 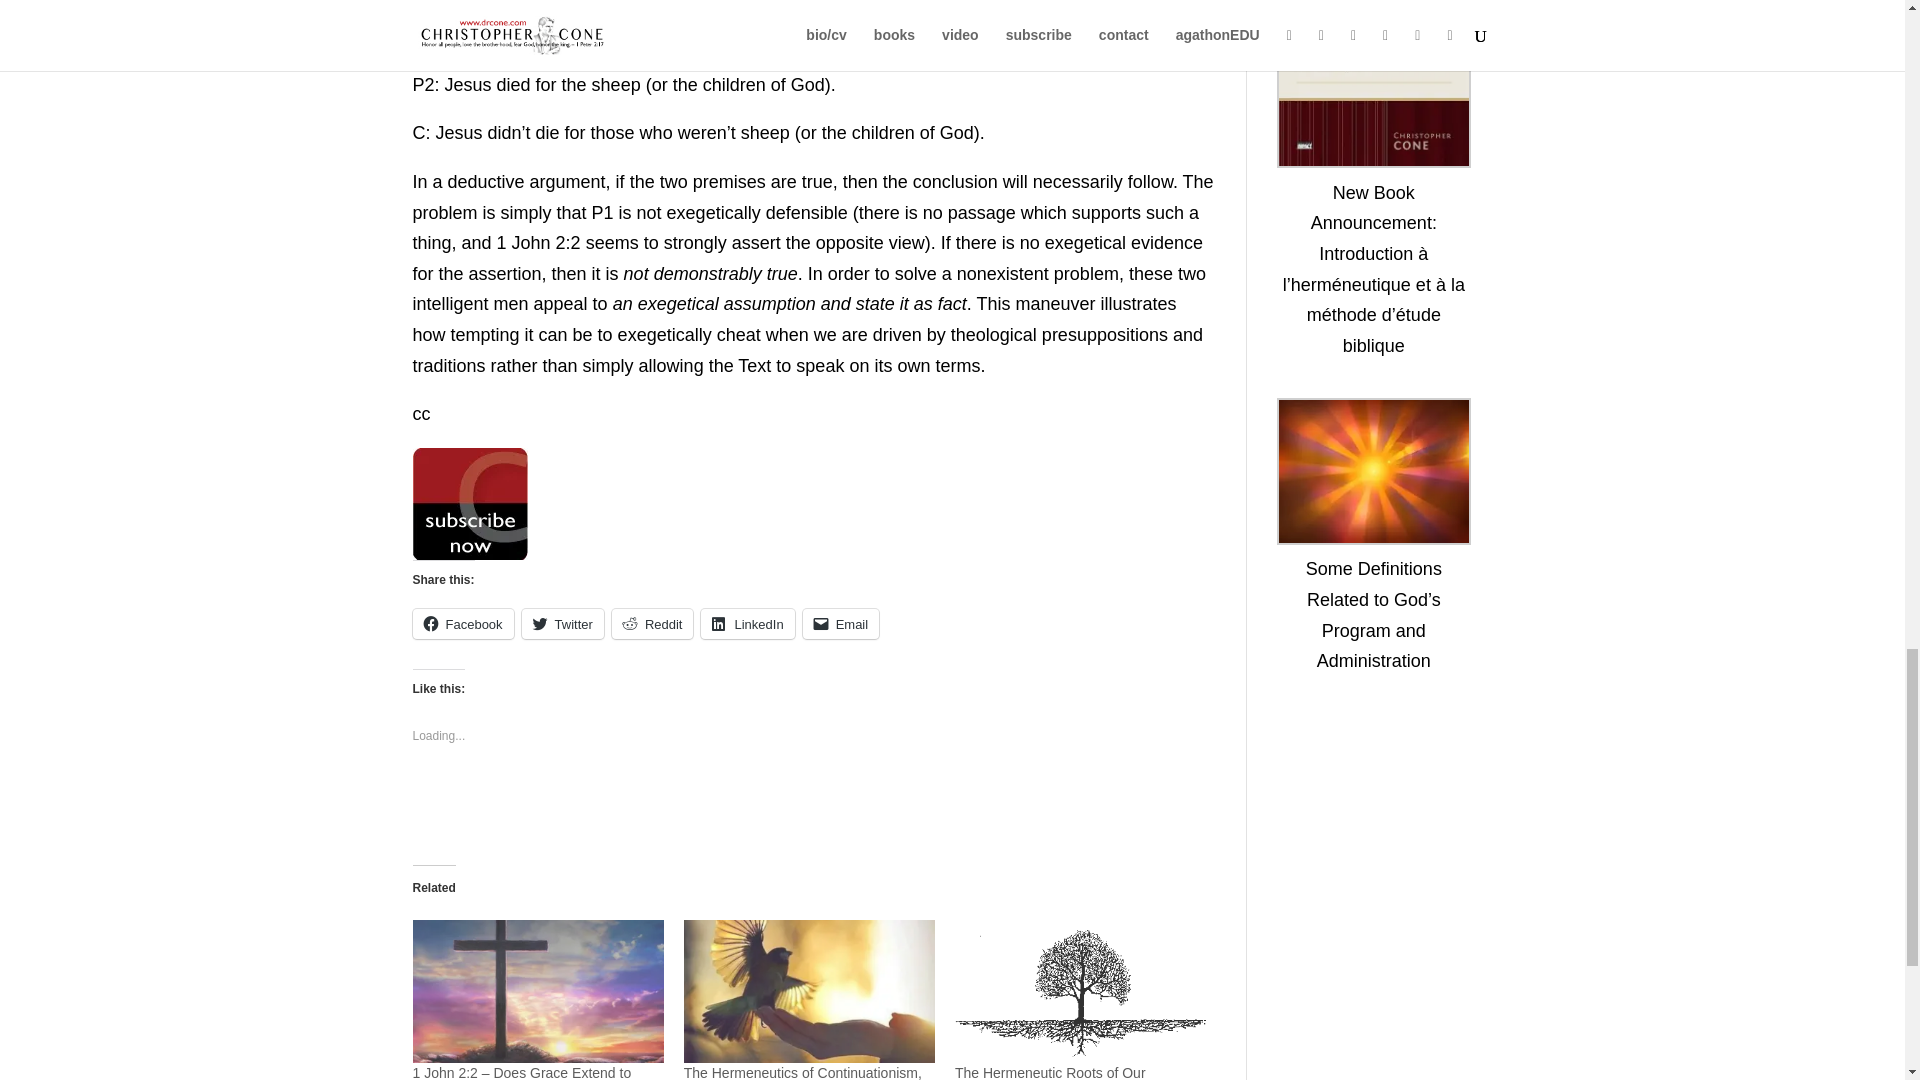 I want to click on LinkedIn, so click(x=747, y=624).